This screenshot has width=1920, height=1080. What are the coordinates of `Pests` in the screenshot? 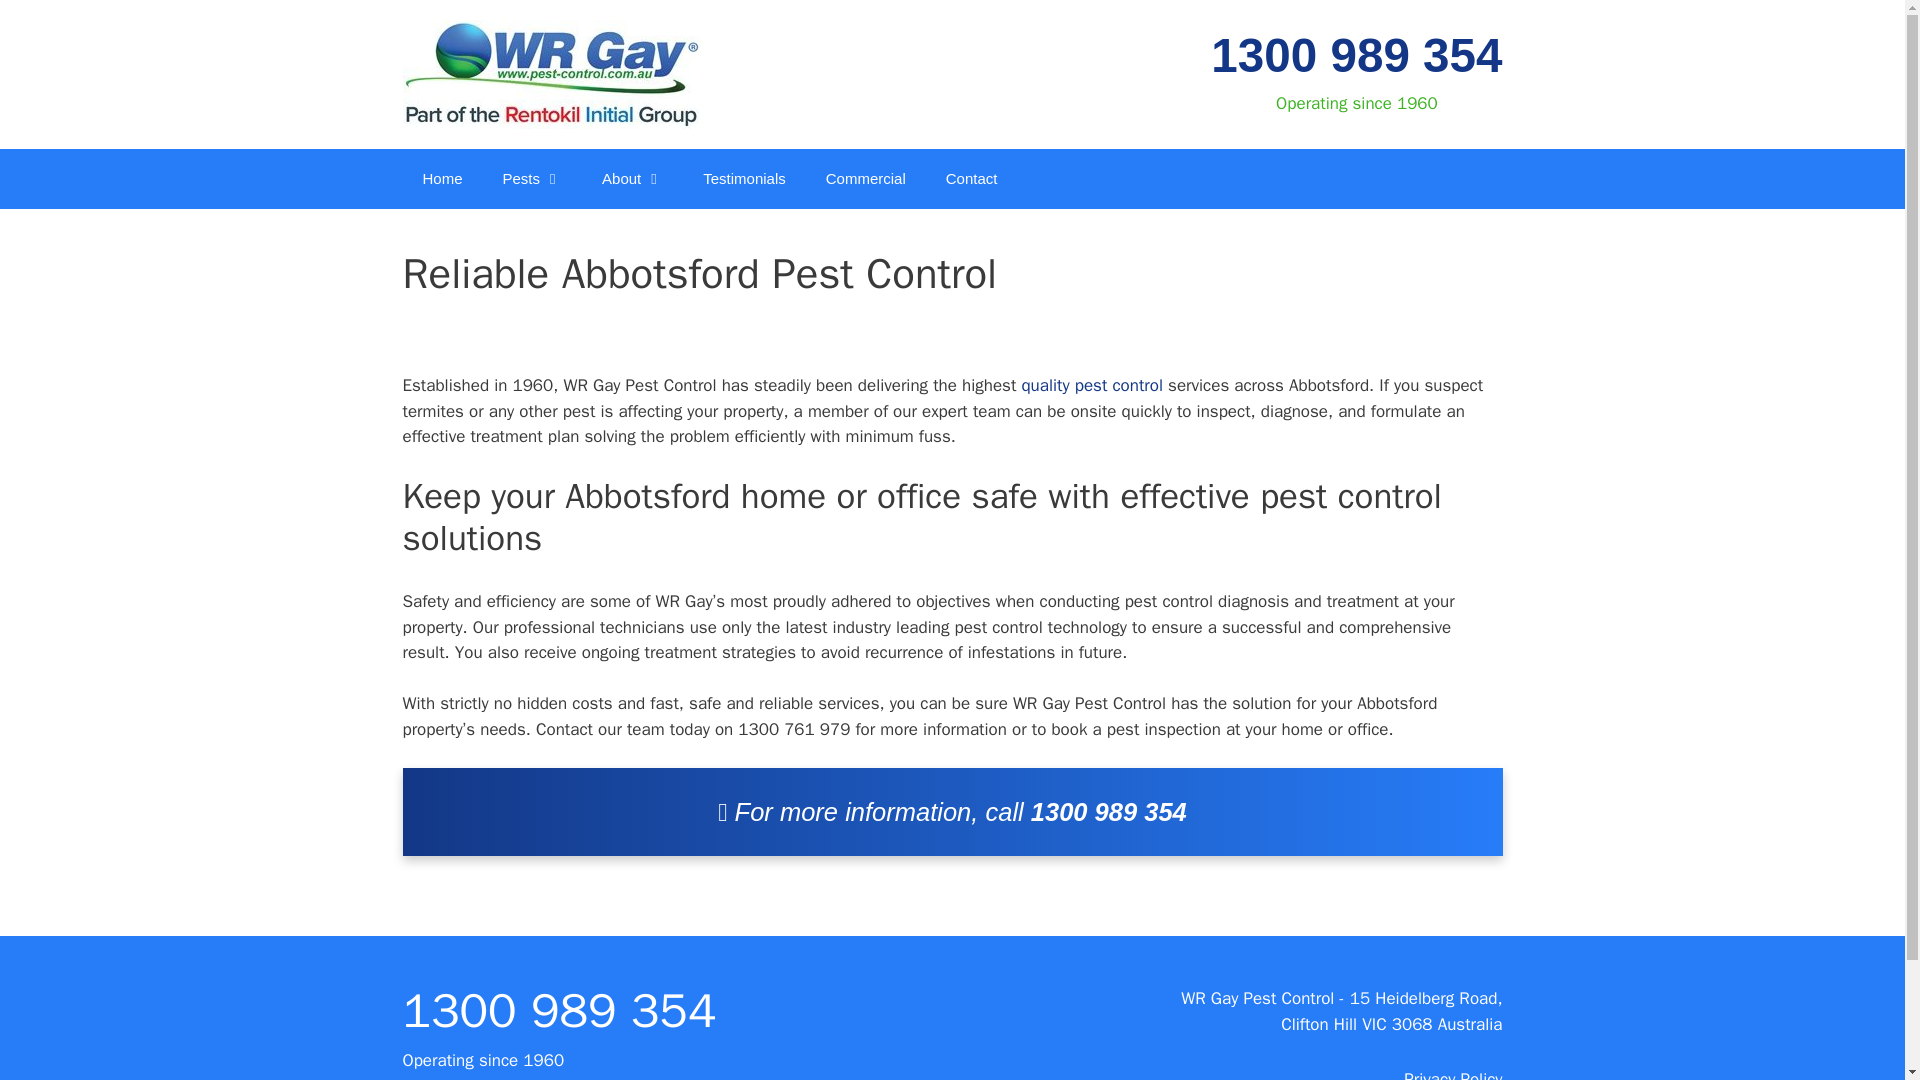 It's located at (533, 179).